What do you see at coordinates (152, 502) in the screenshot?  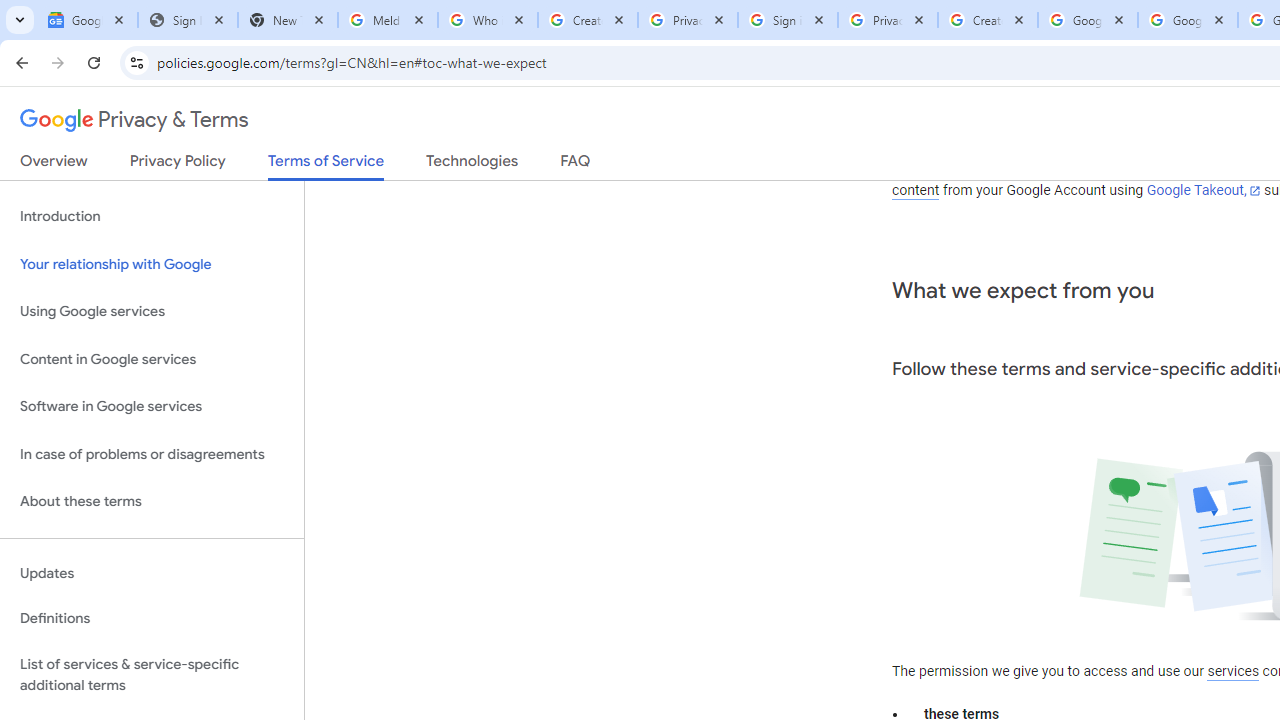 I see `About these terms` at bounding box center [152, 502].